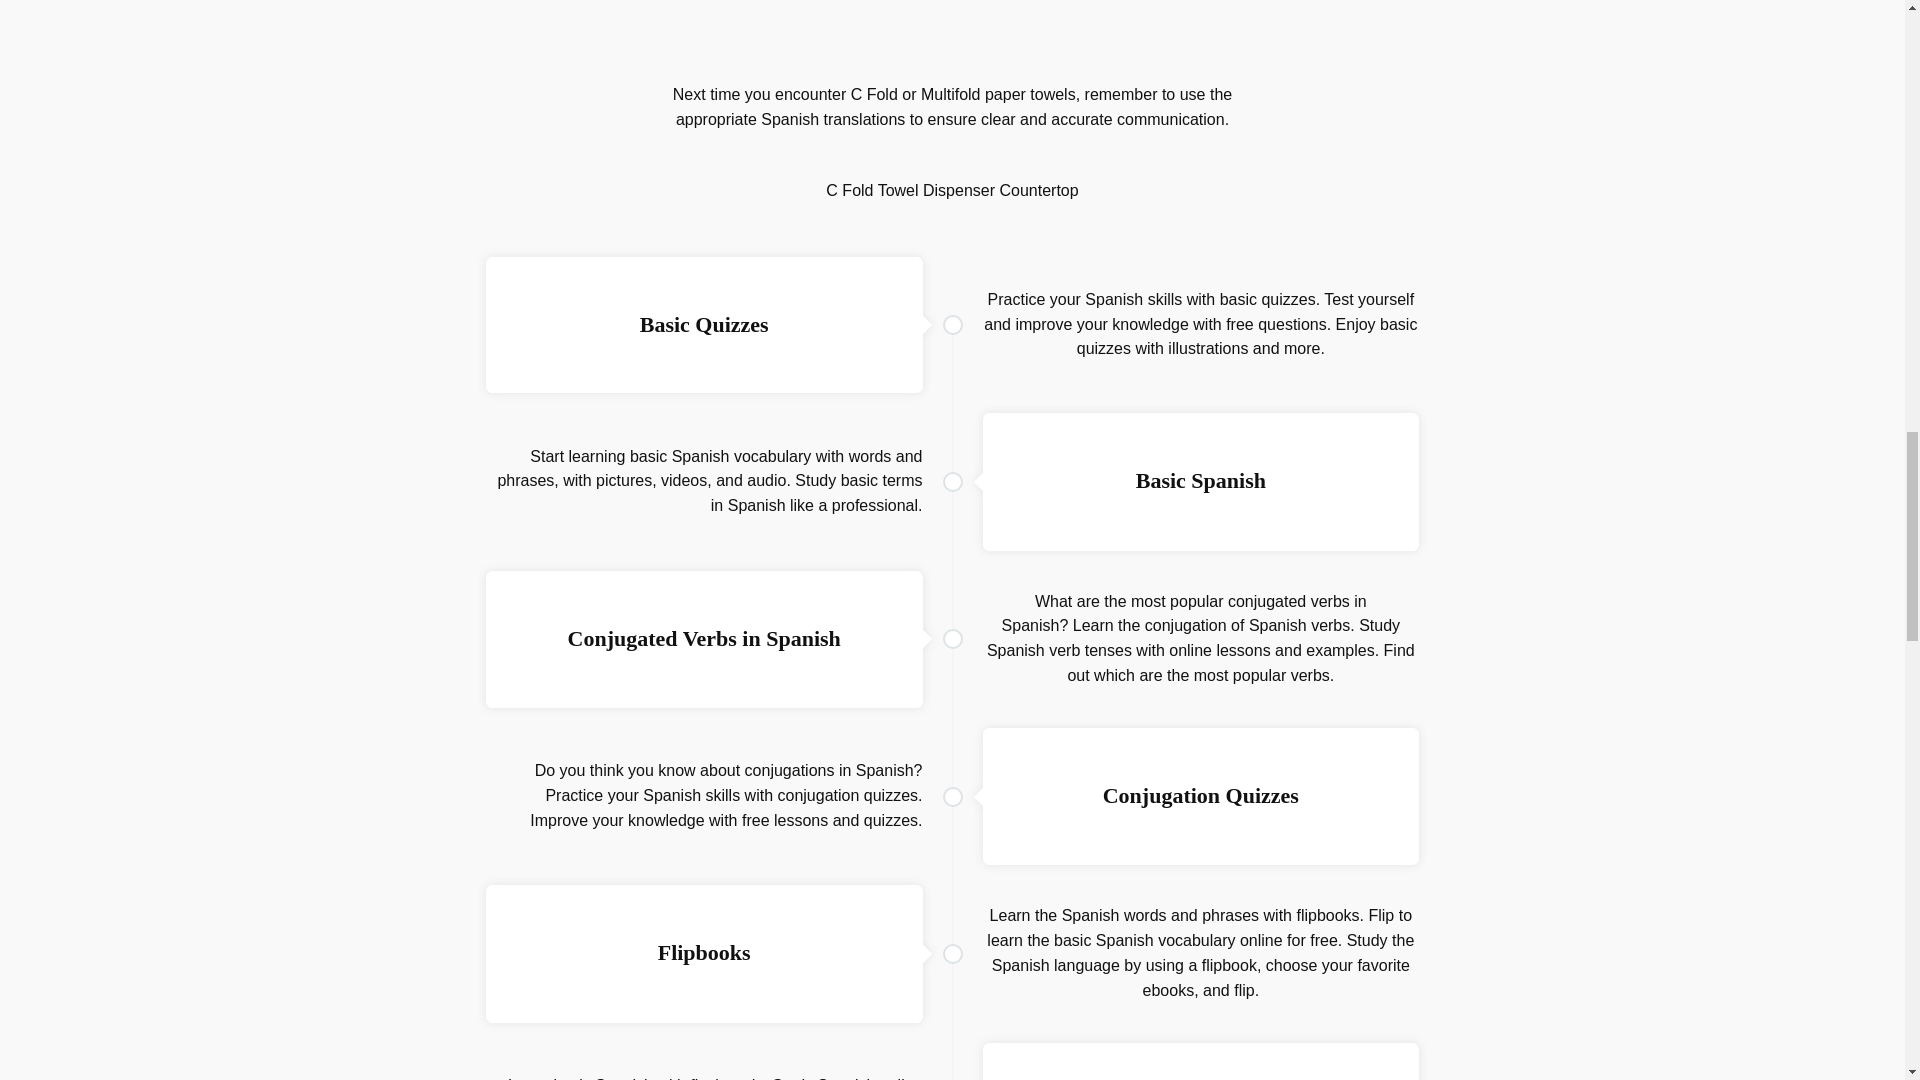  Describe the element at coordinates (1200, 795) in the screenshot. I see `Conjugation Quizzes` at that location.